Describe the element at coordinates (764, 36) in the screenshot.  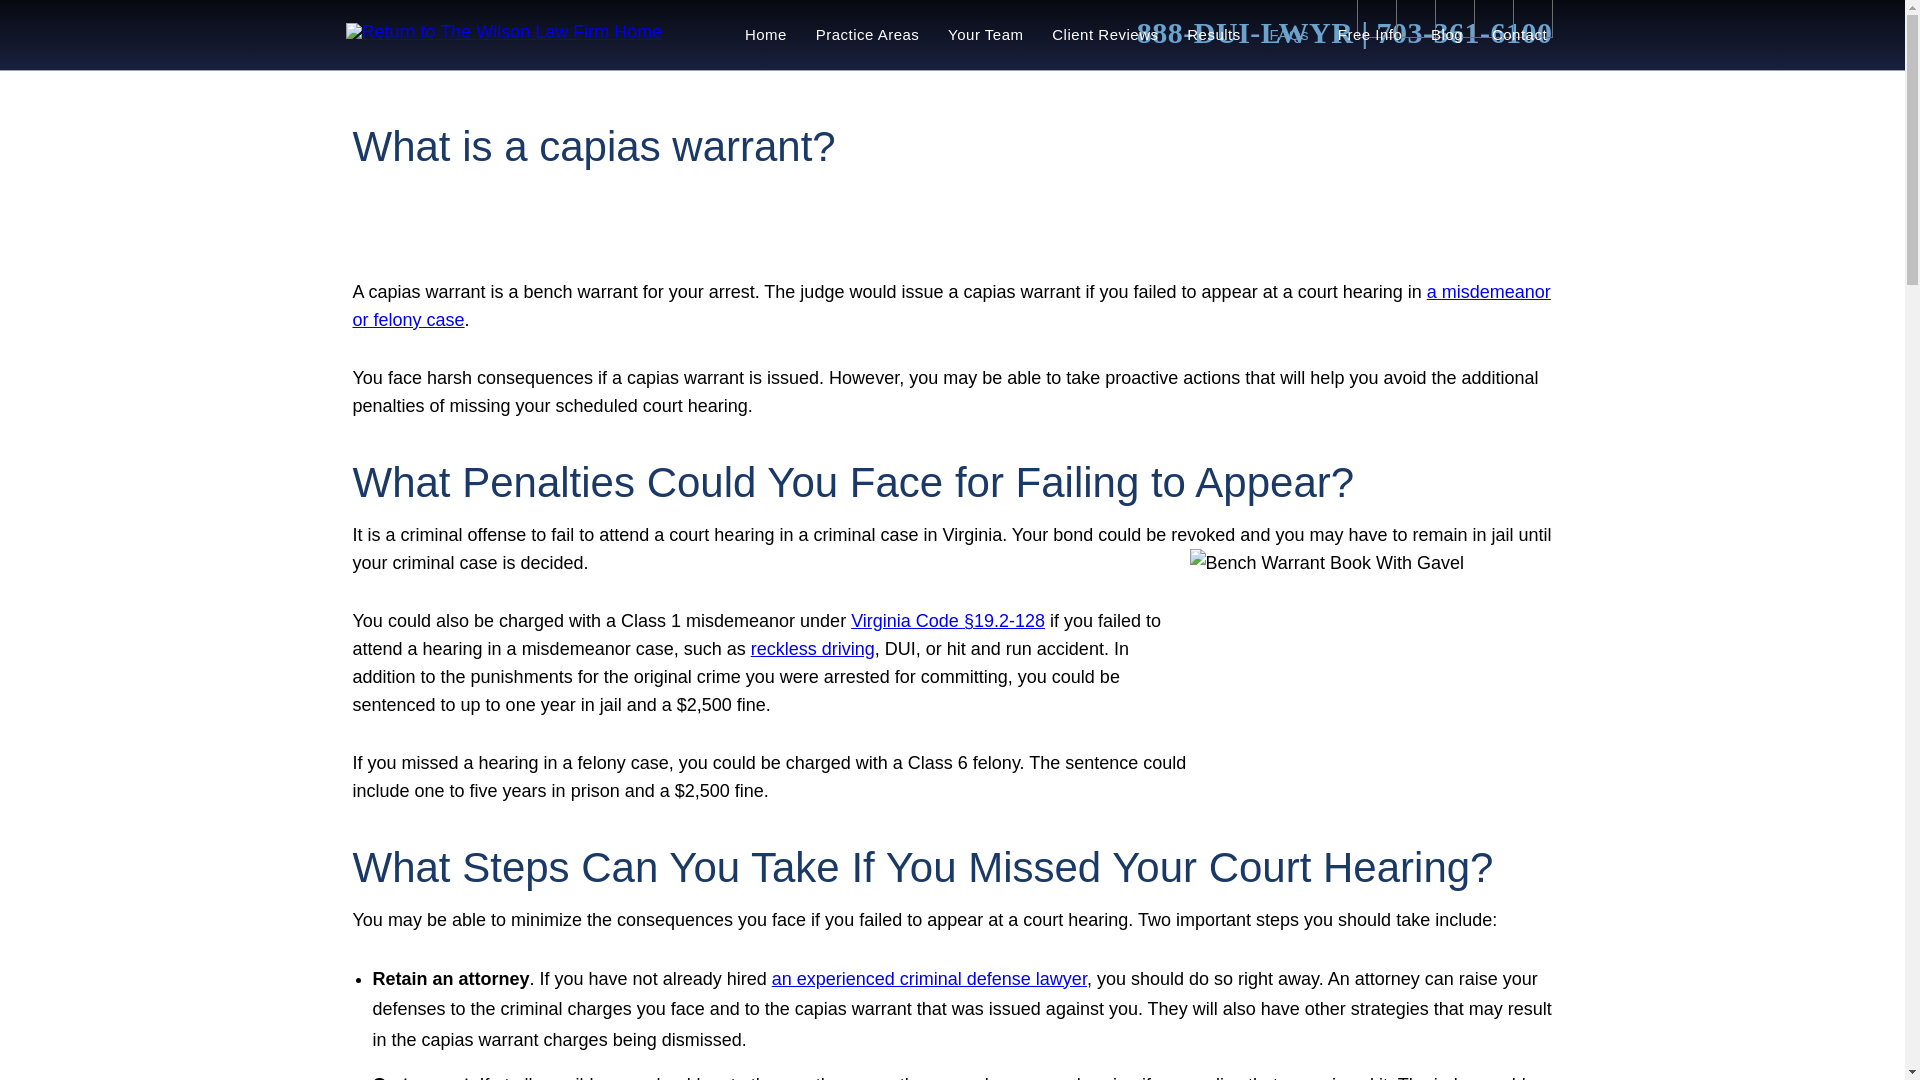
I see `Home` at that location.